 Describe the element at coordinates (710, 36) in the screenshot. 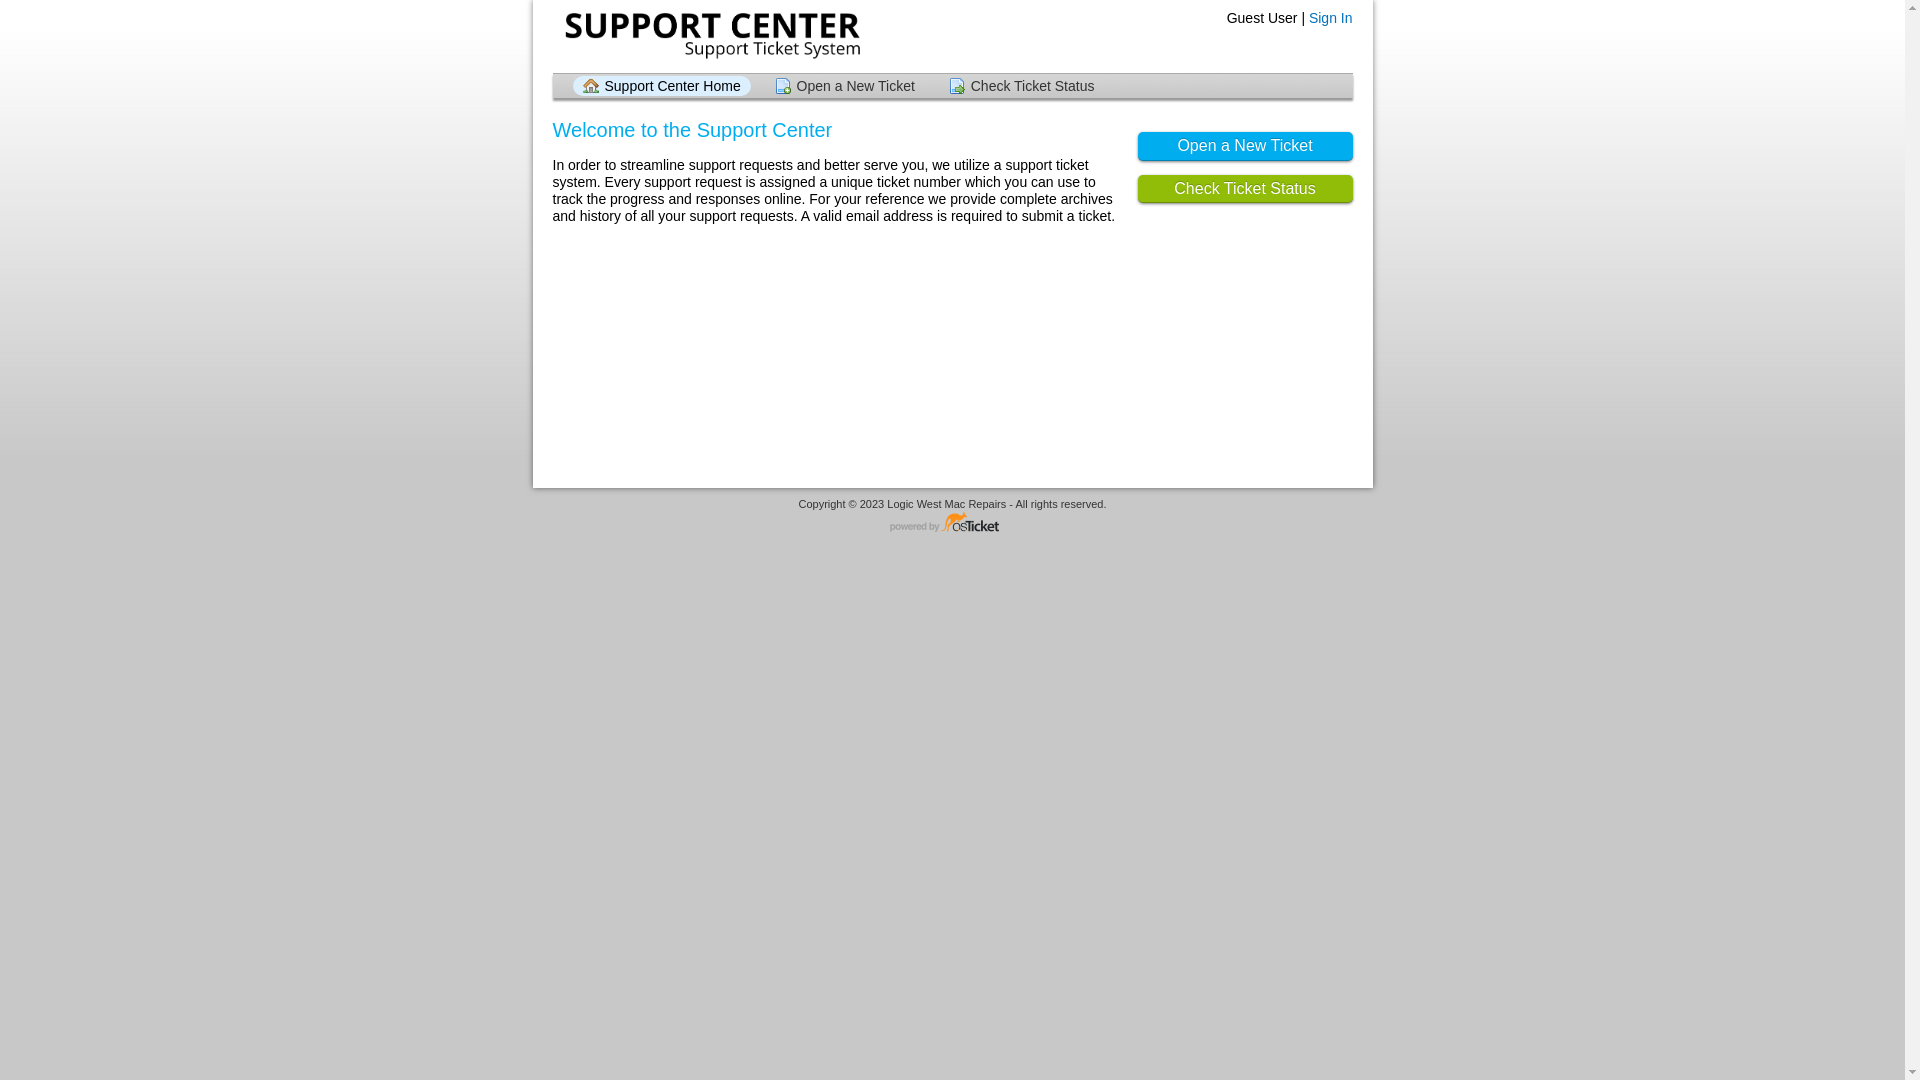

I see `Support Center` at that location.